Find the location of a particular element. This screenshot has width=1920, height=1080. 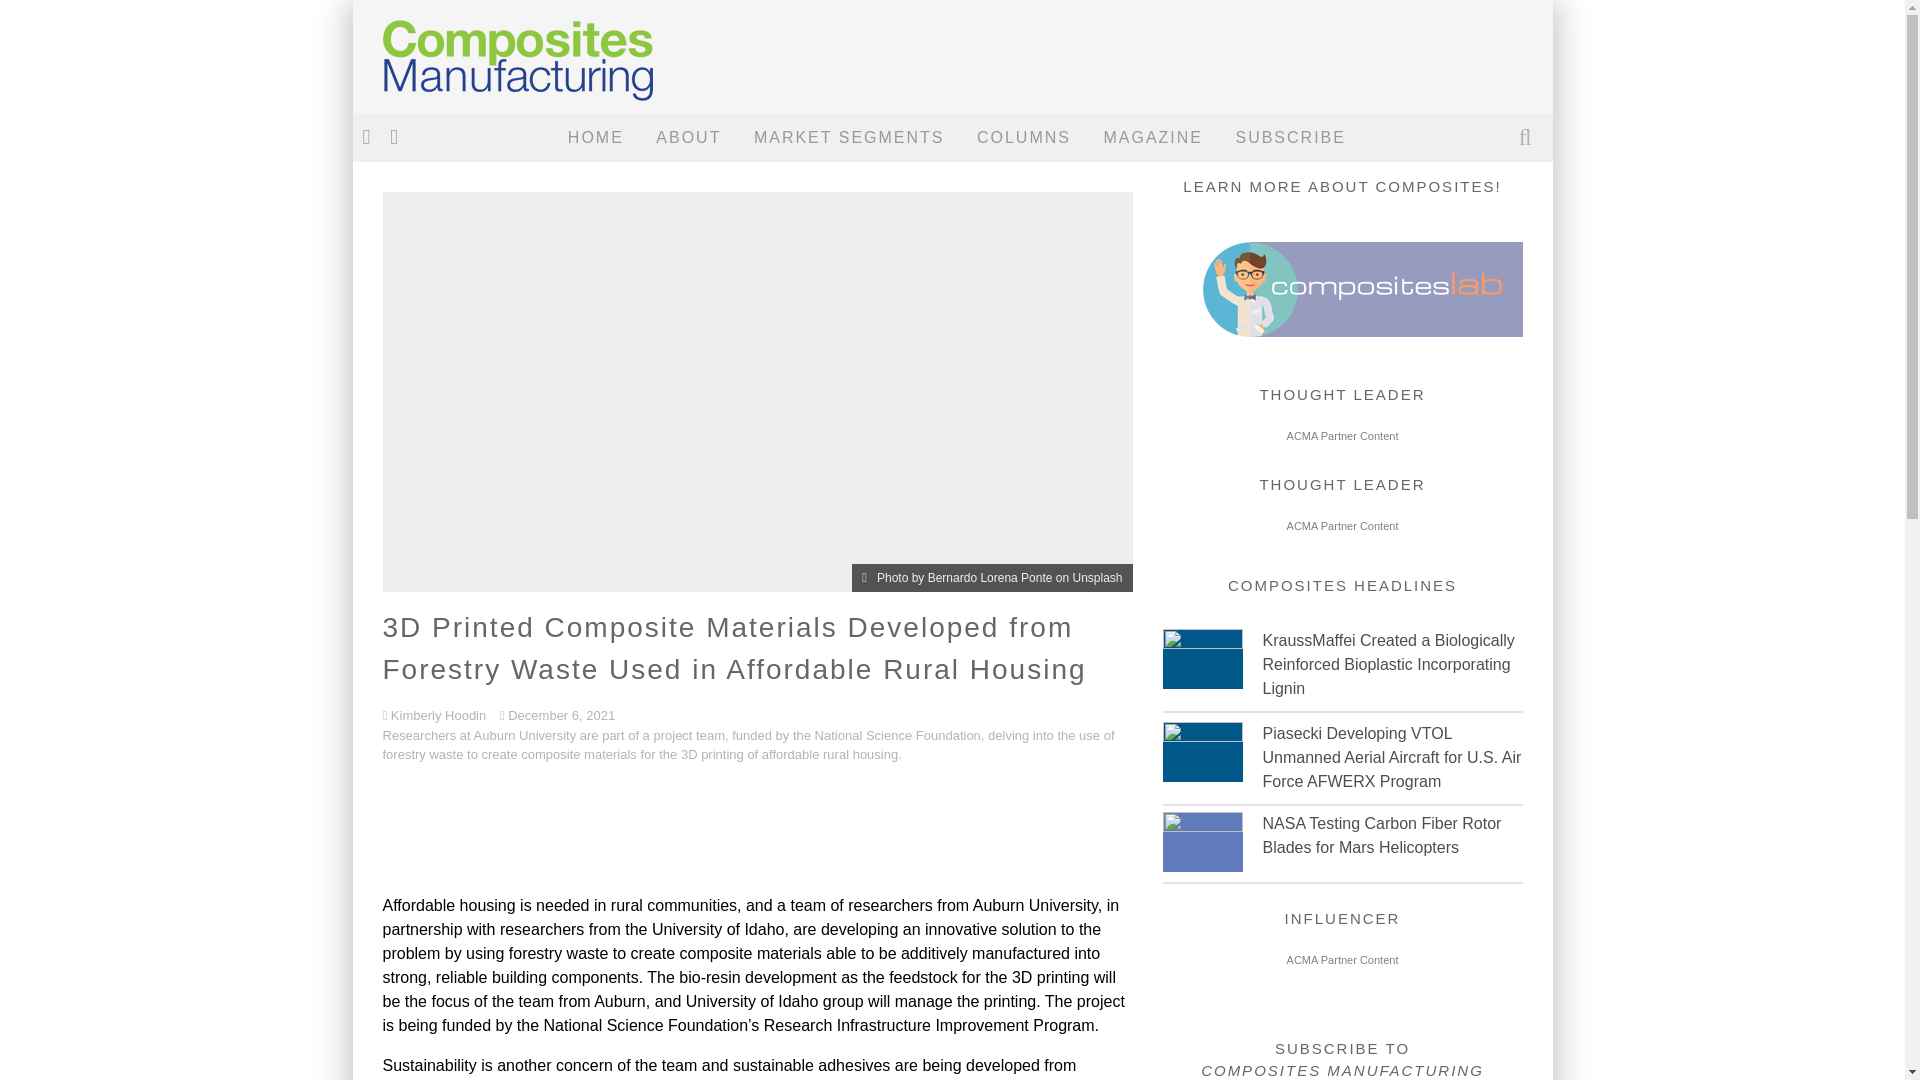

compositesLab-composites-101 is located at coordinates (1342, 330).